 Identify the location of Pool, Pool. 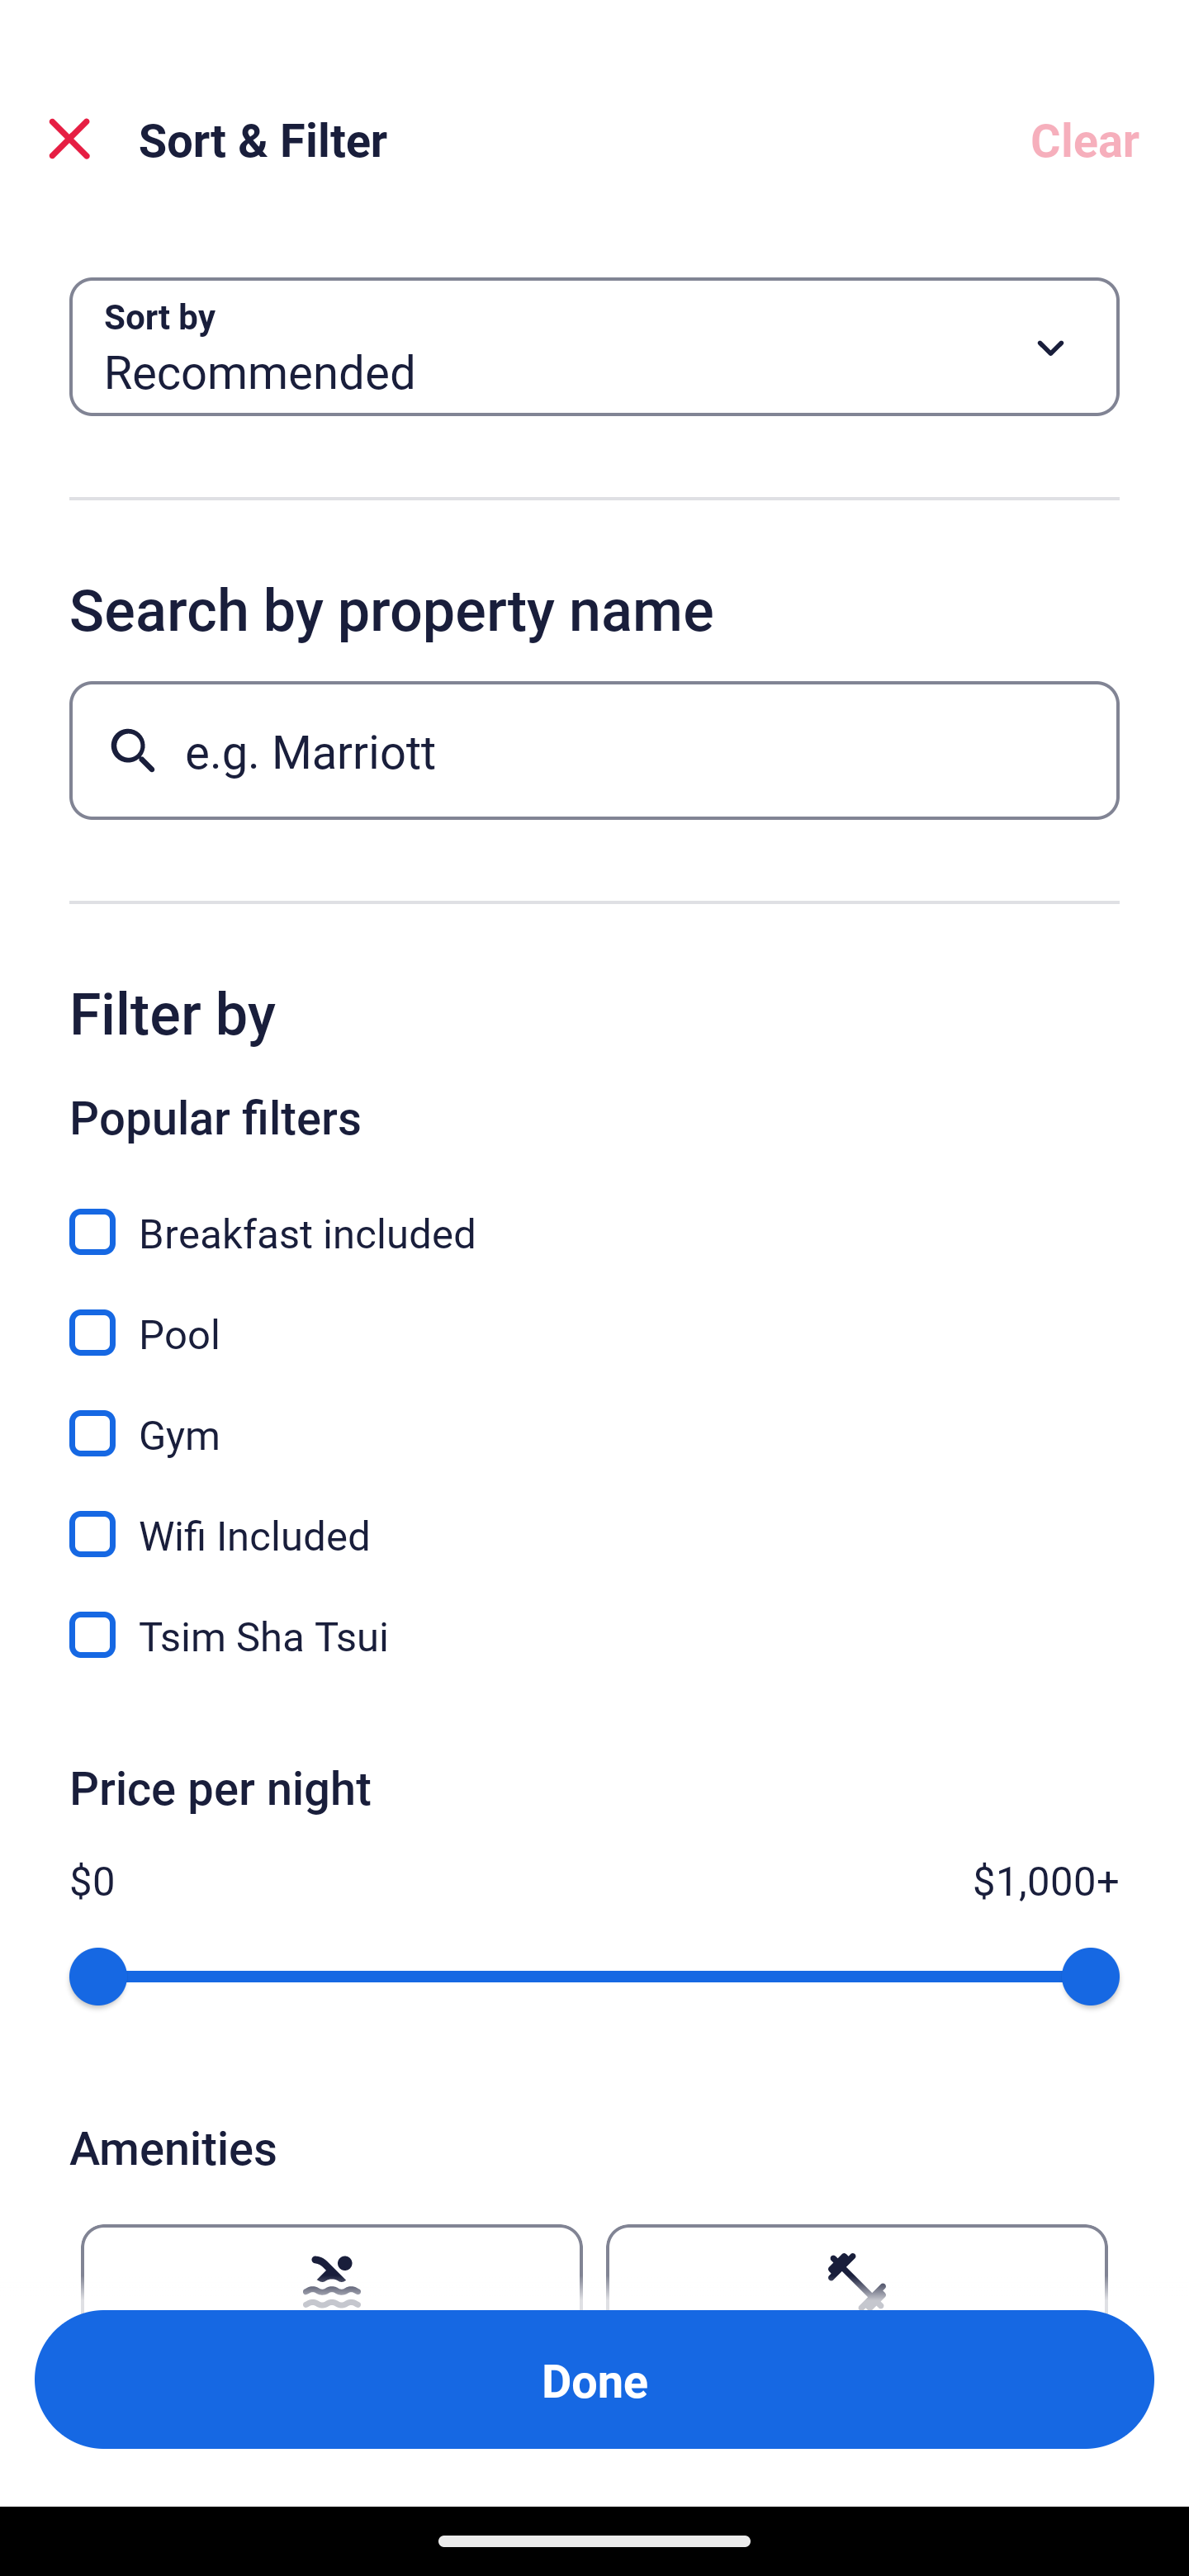
(594, 1314).